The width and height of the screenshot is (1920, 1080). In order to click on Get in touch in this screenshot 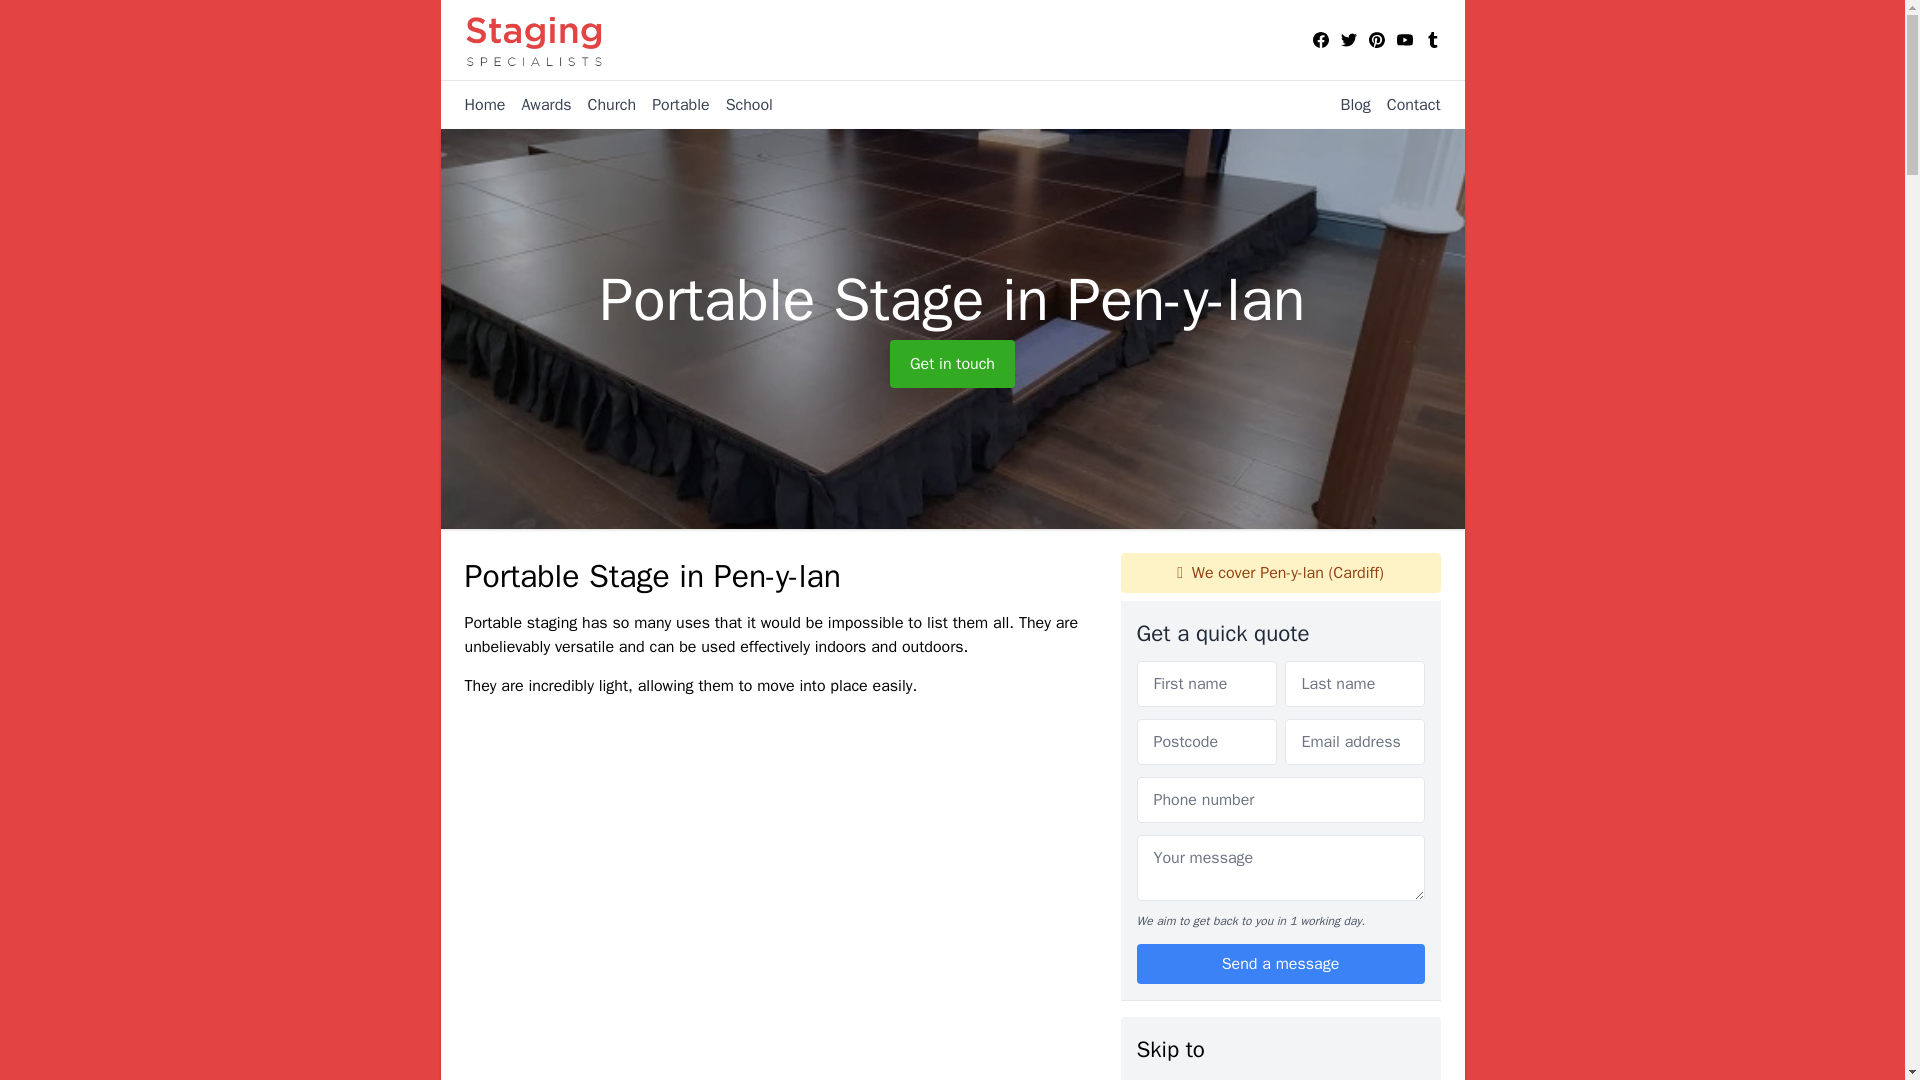, I will do `click(952, 364)`.